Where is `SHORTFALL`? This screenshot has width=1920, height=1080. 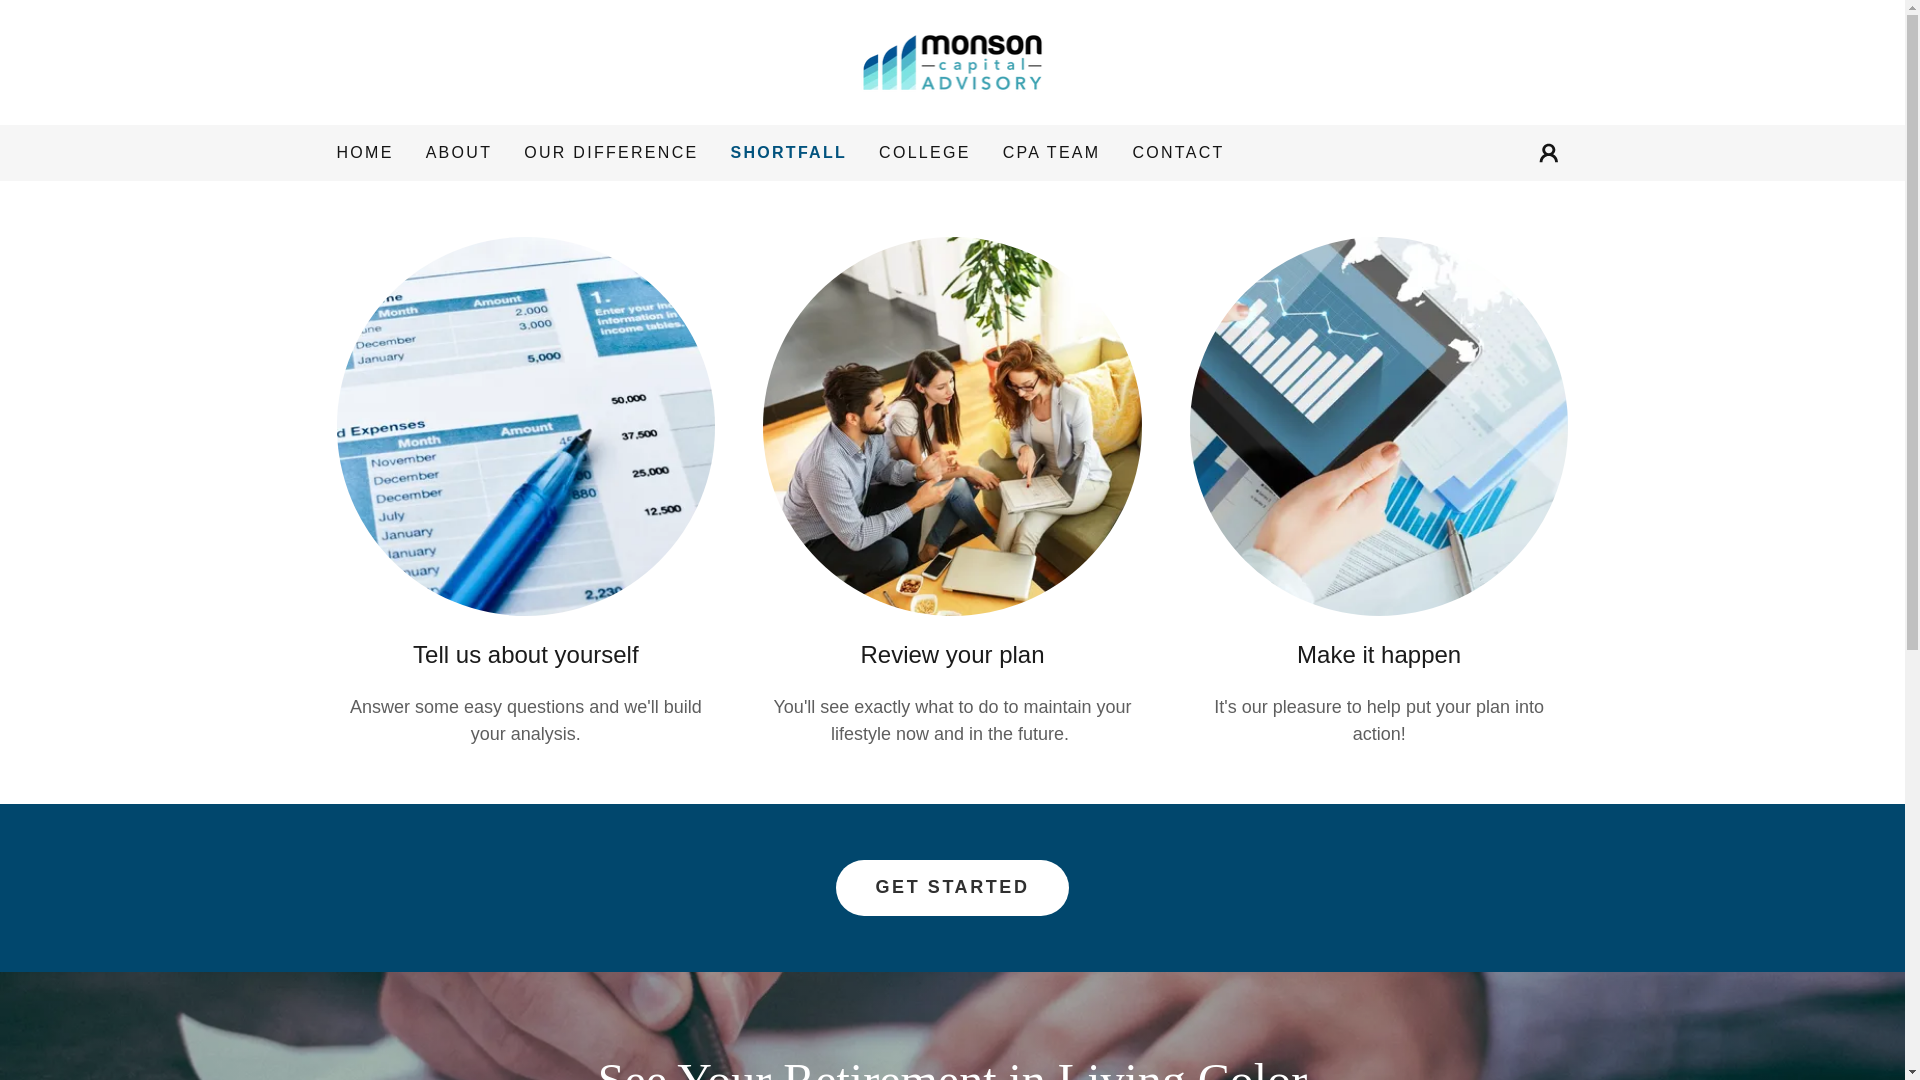
SHORTFALL is located at coordinates (788, 153).